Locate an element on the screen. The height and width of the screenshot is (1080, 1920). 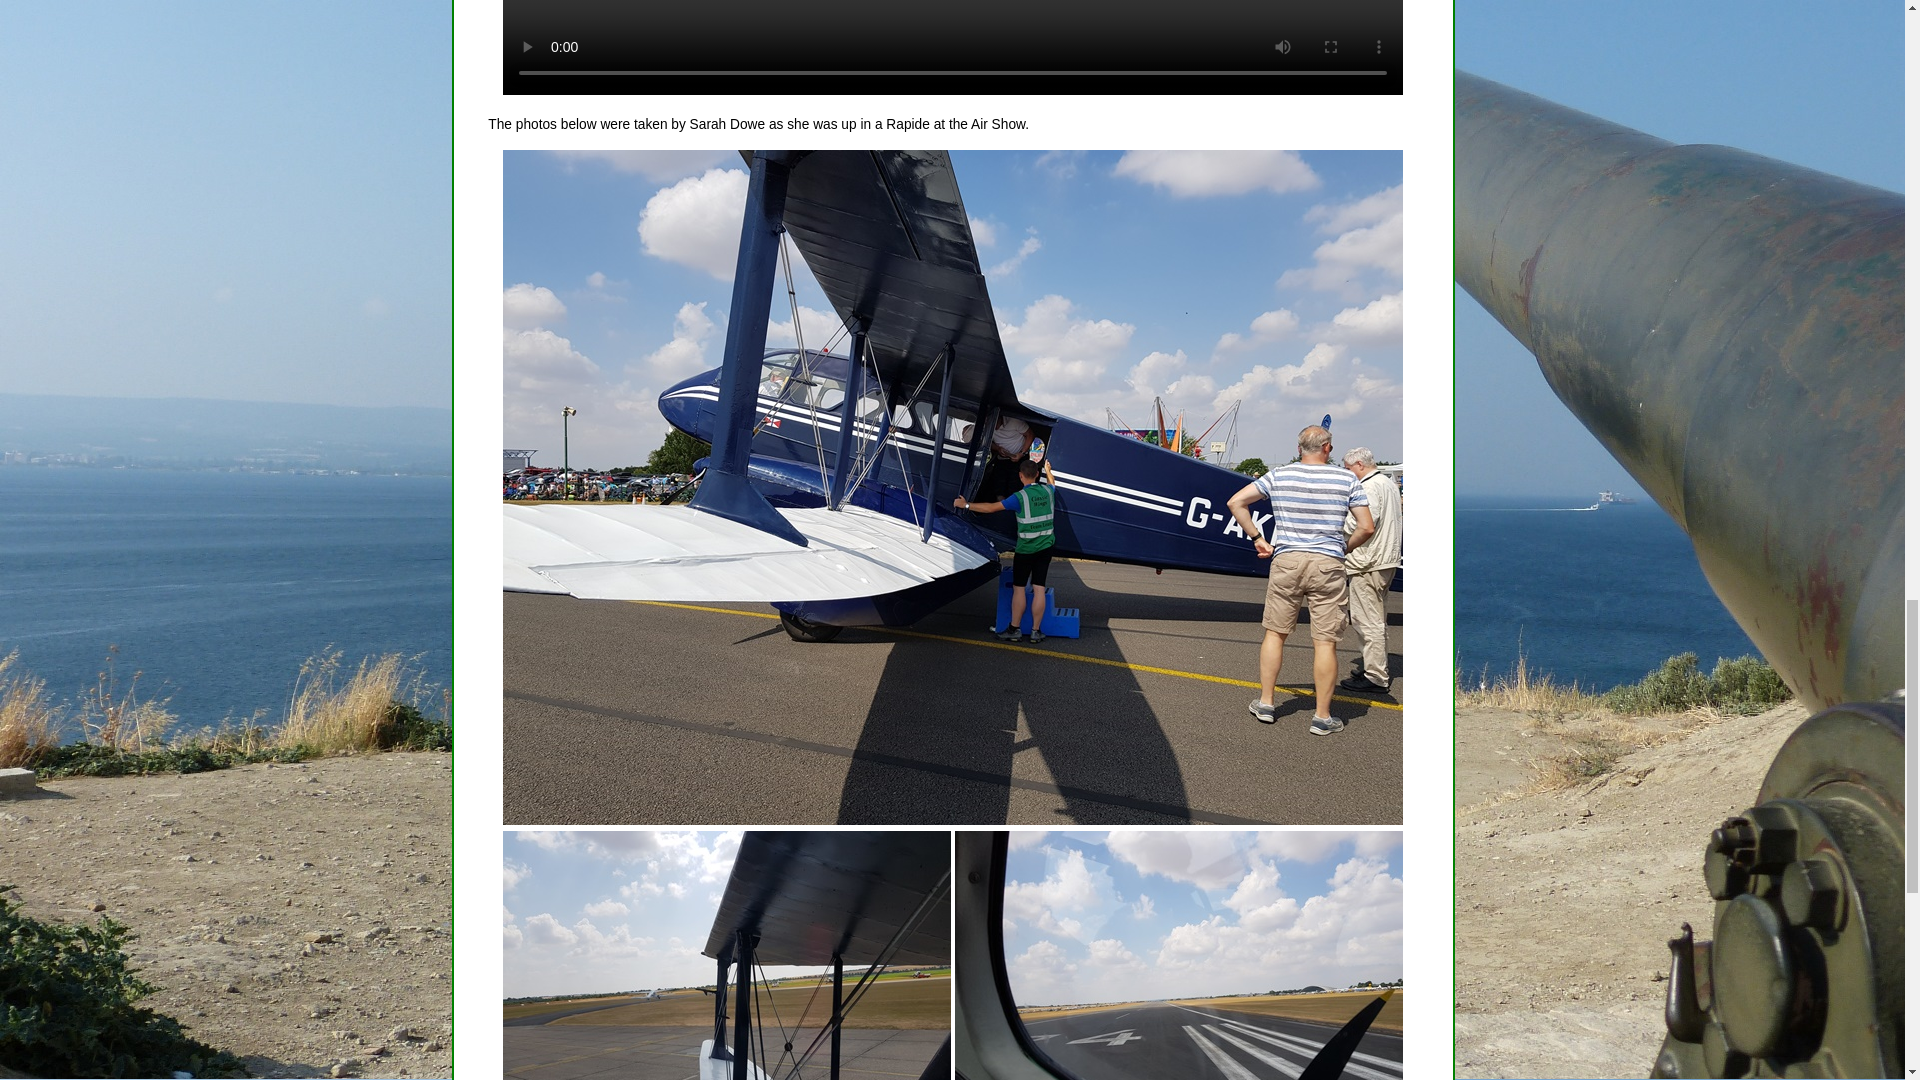
RAAF in the UK Tour 2018 is located at coordinates (1178, 955).